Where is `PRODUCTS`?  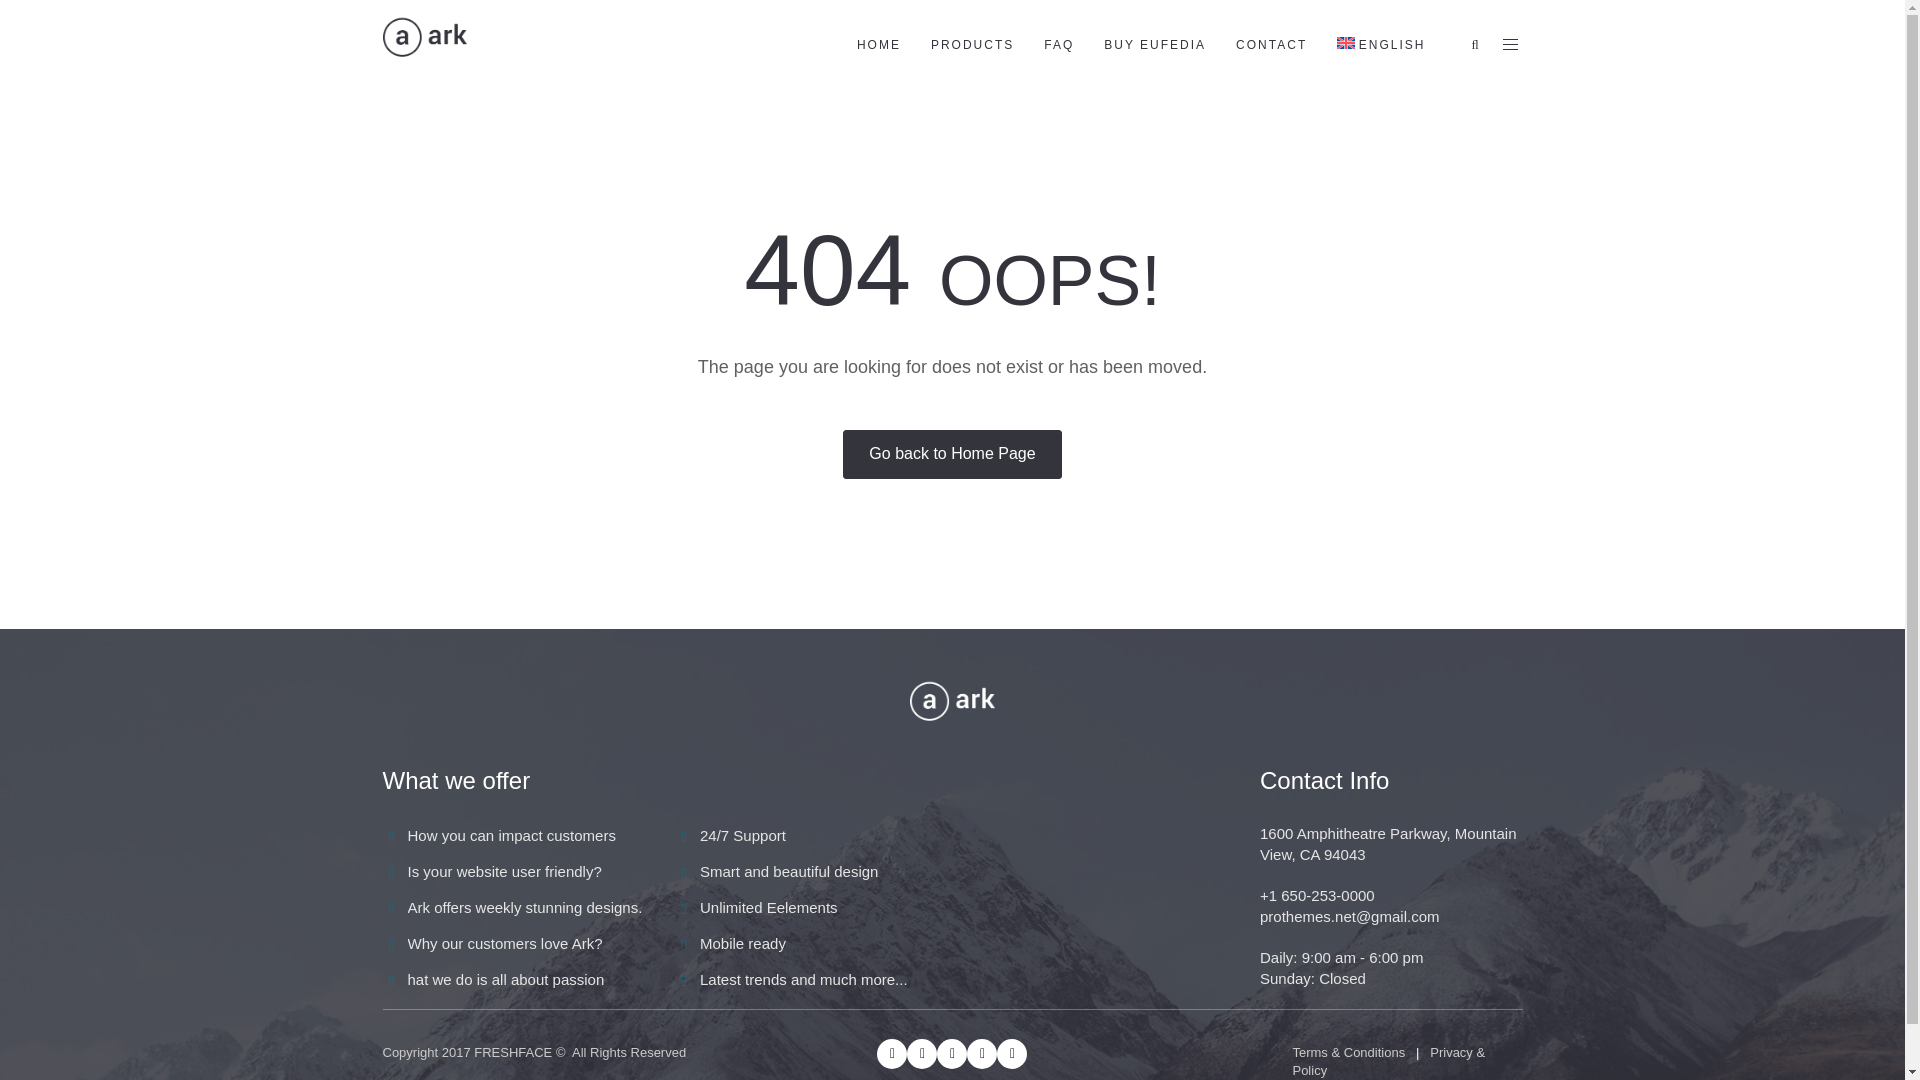
PRODUCTS is located at coordinates (972, 44).